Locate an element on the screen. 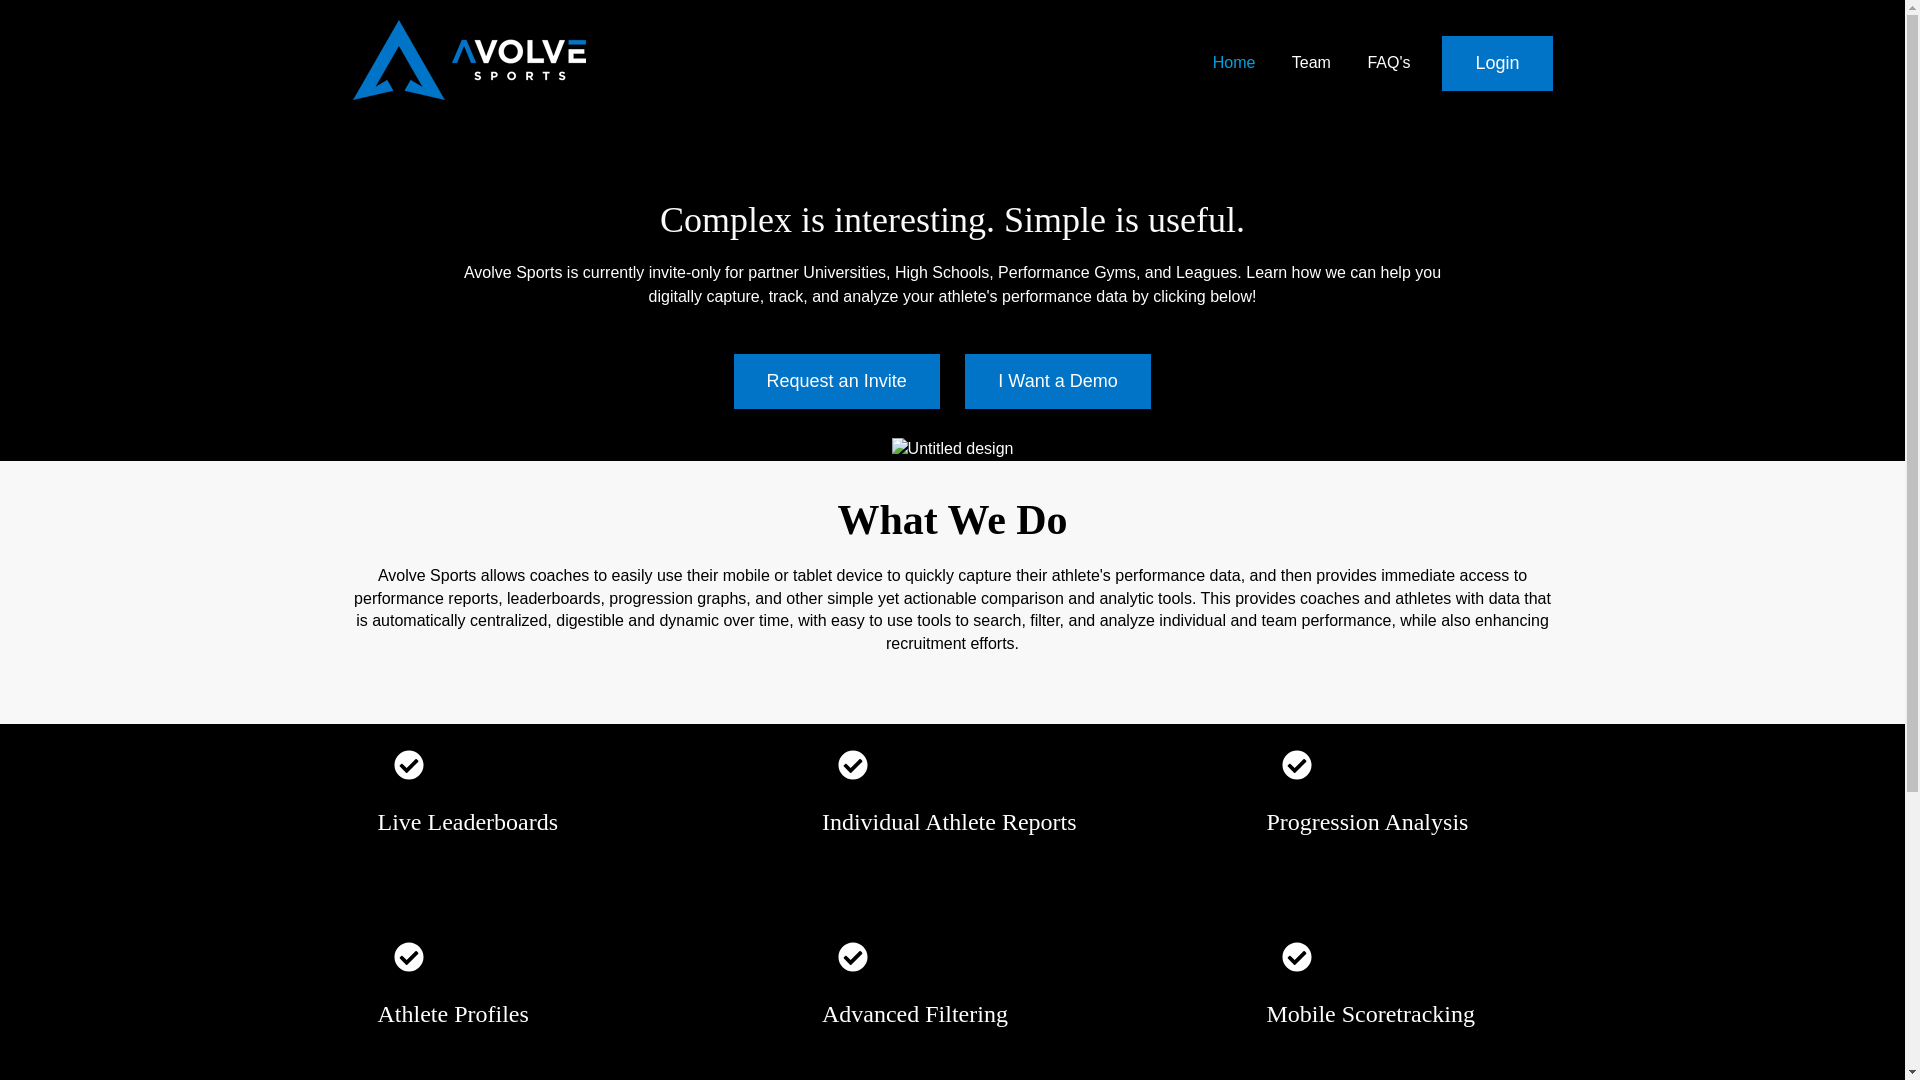  FAQ's is located at coordinates (1388, 62).